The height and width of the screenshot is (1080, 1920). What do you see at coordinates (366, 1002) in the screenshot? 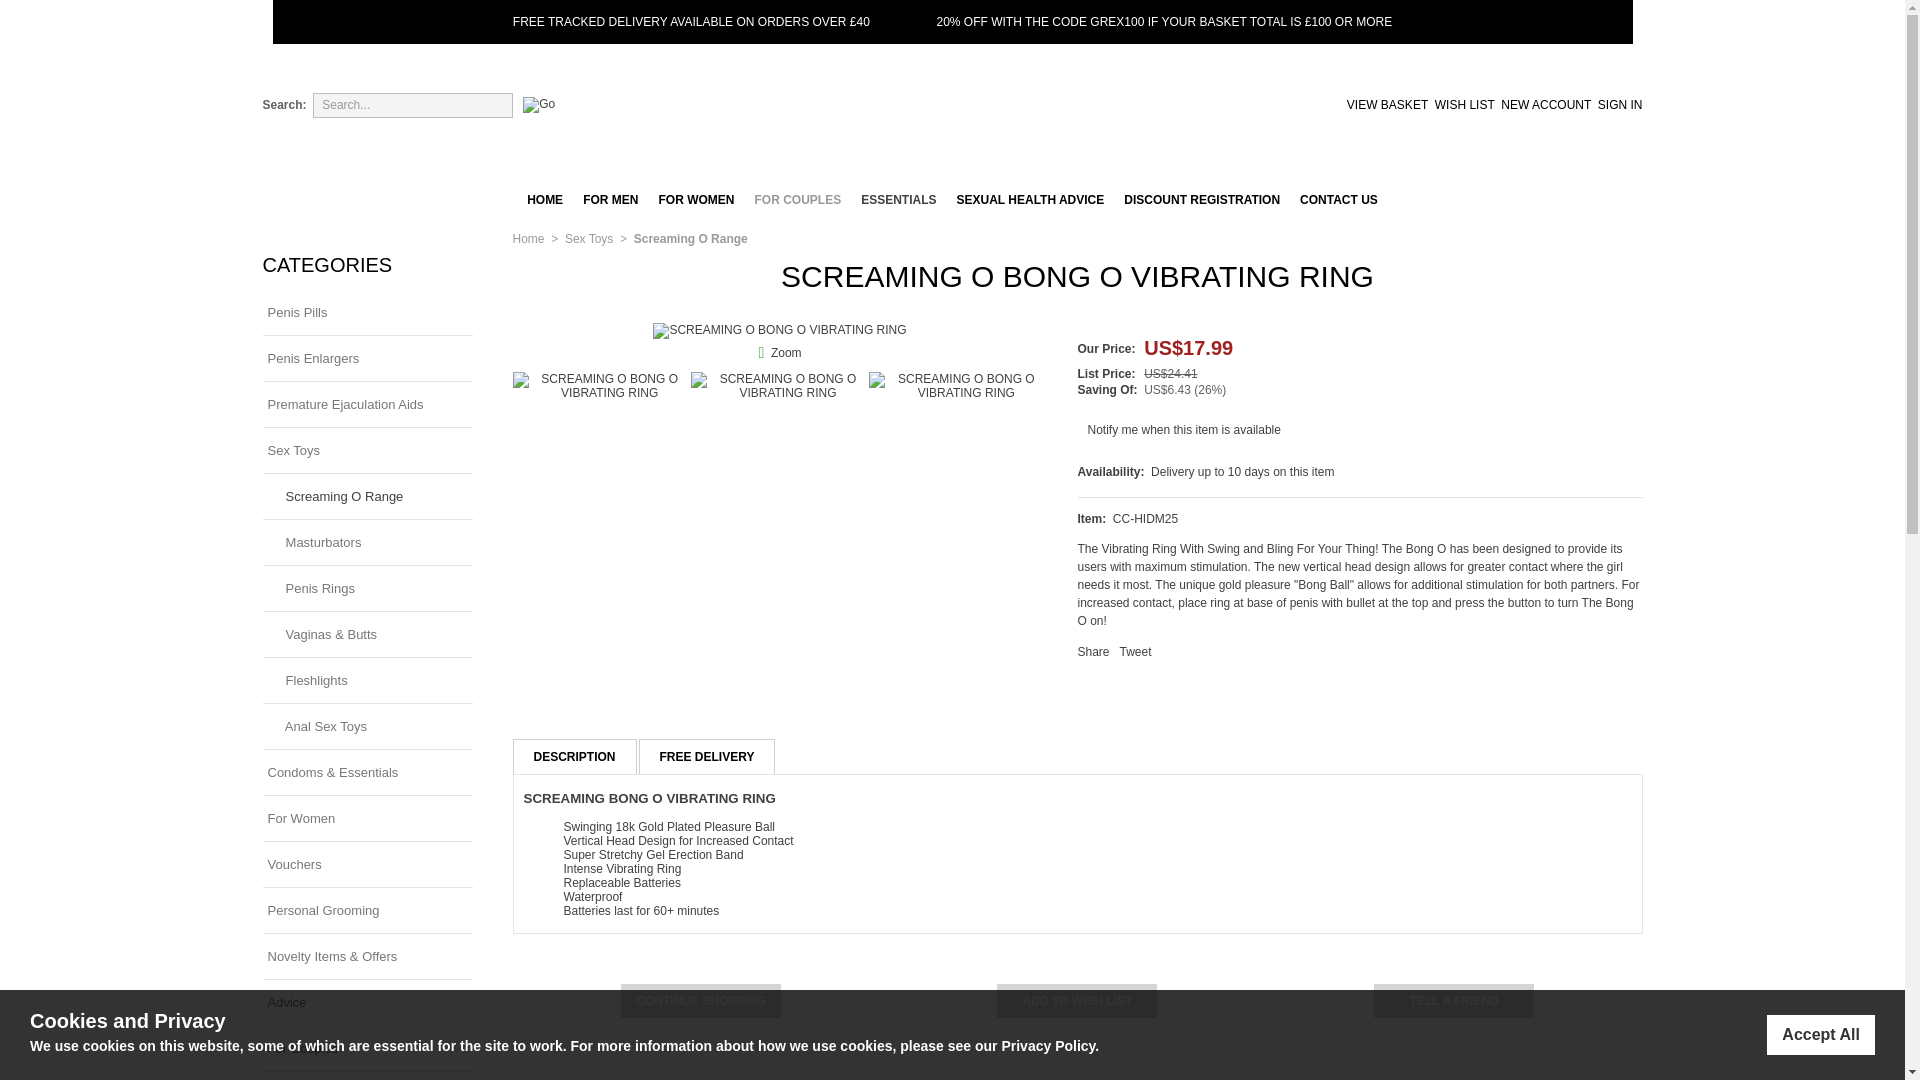
I see `Advice` at bounding box center [366, 1002].